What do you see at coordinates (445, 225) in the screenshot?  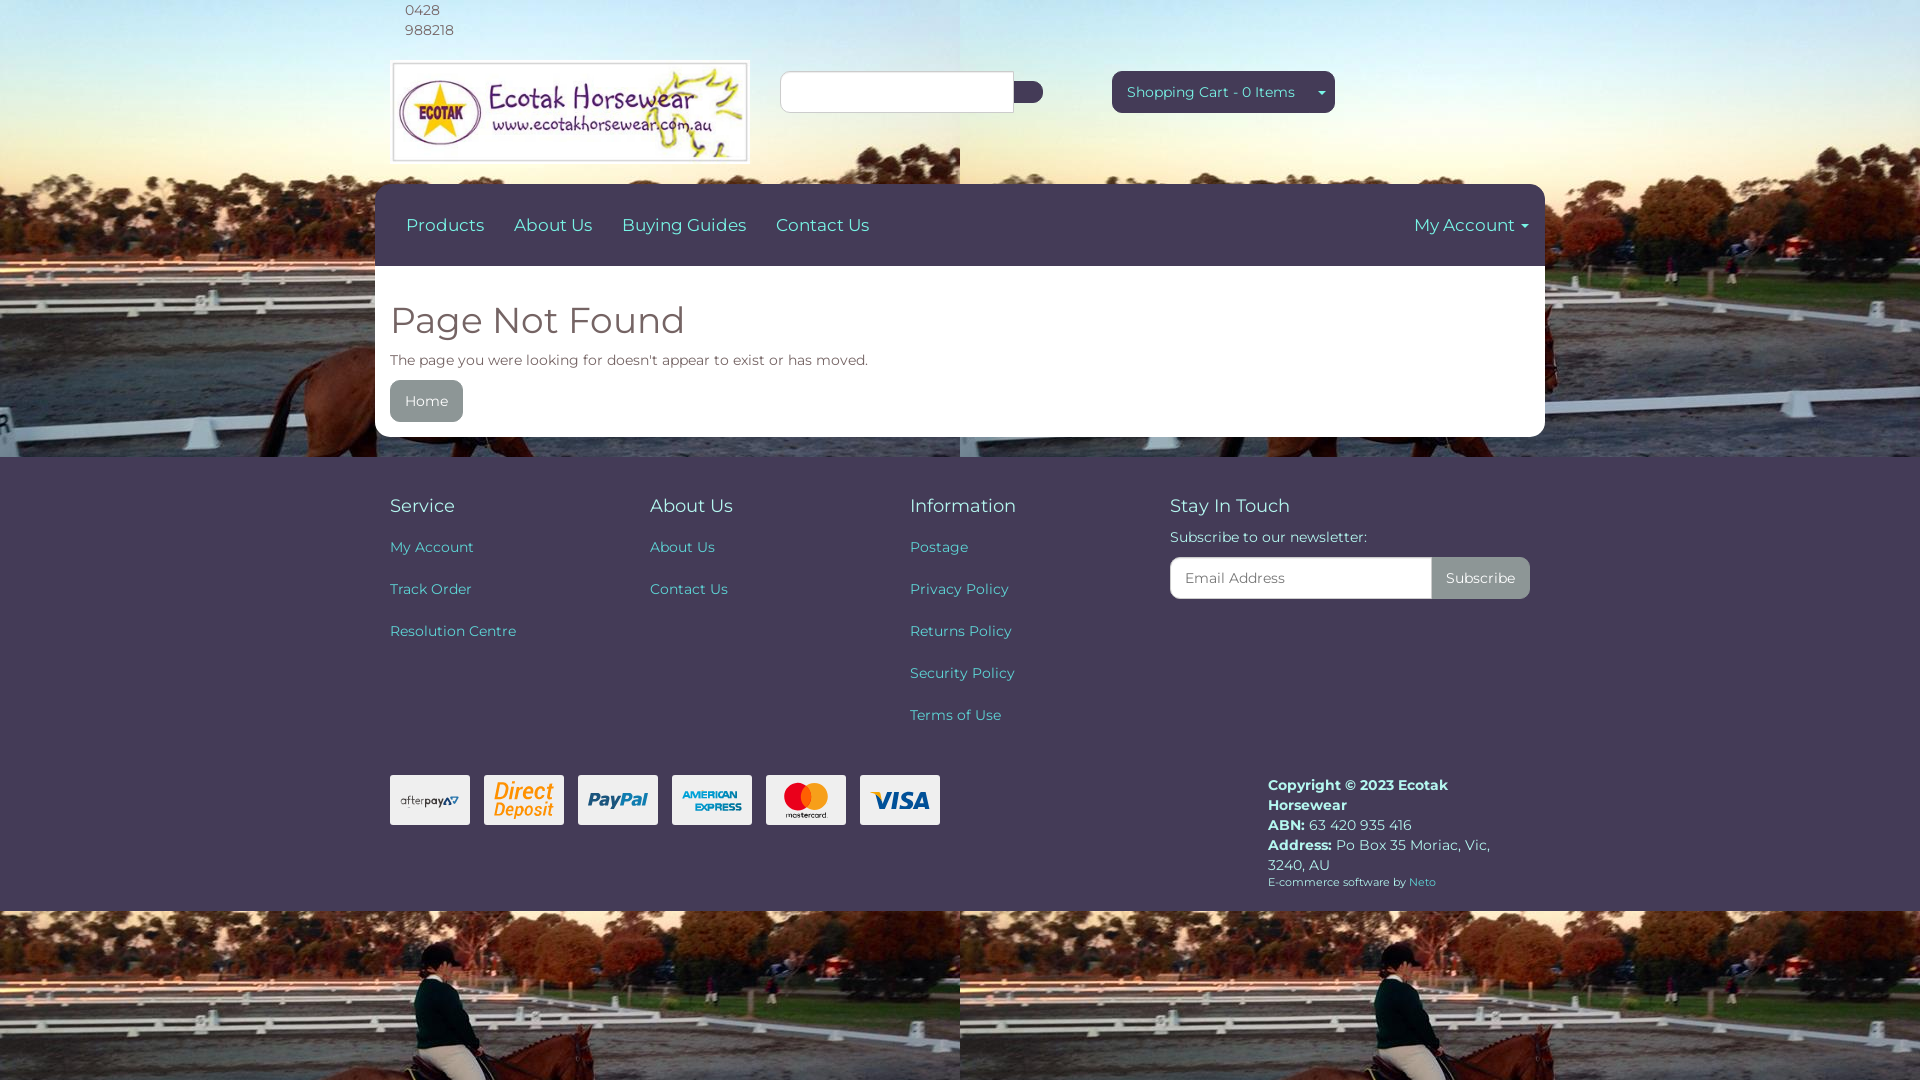 I see `Products` at bounding box center [445, 225].